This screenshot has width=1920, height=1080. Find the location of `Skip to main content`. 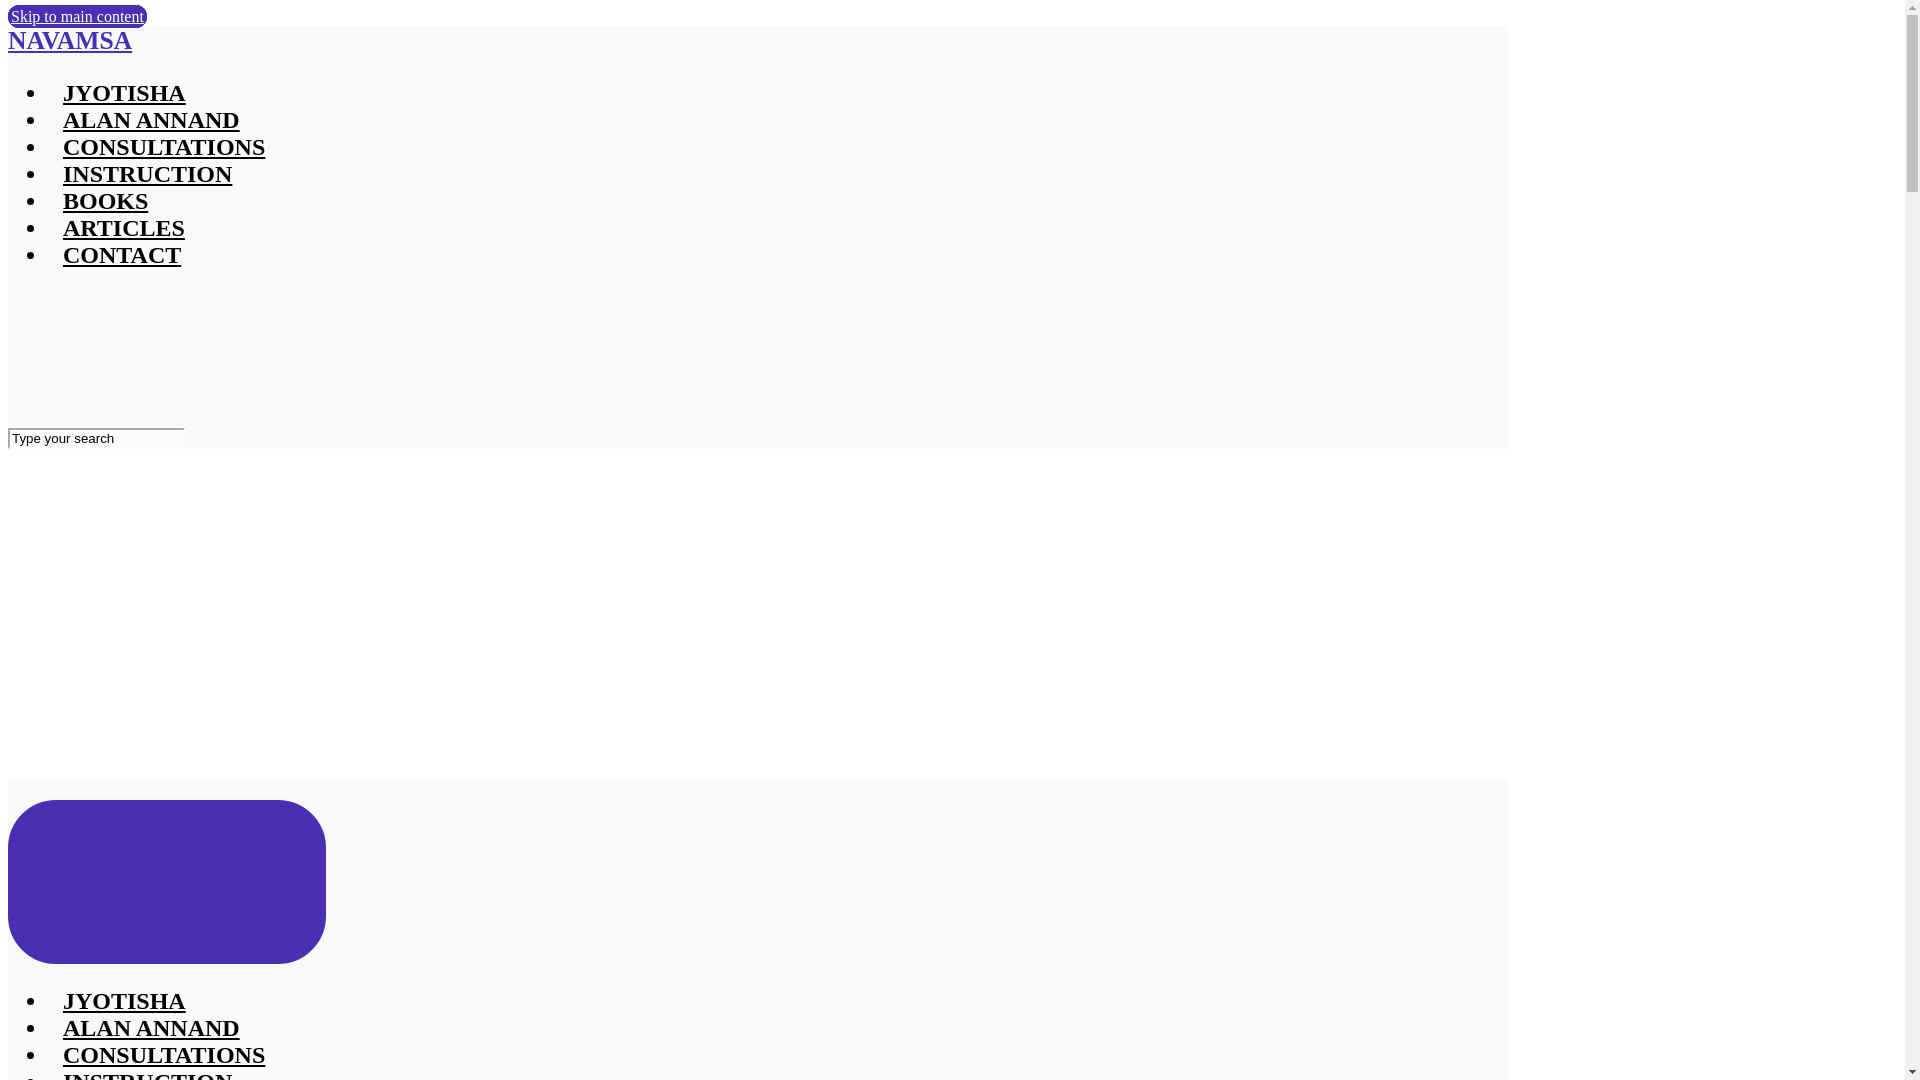

Skip to main content is located at coordinates (77, 16).